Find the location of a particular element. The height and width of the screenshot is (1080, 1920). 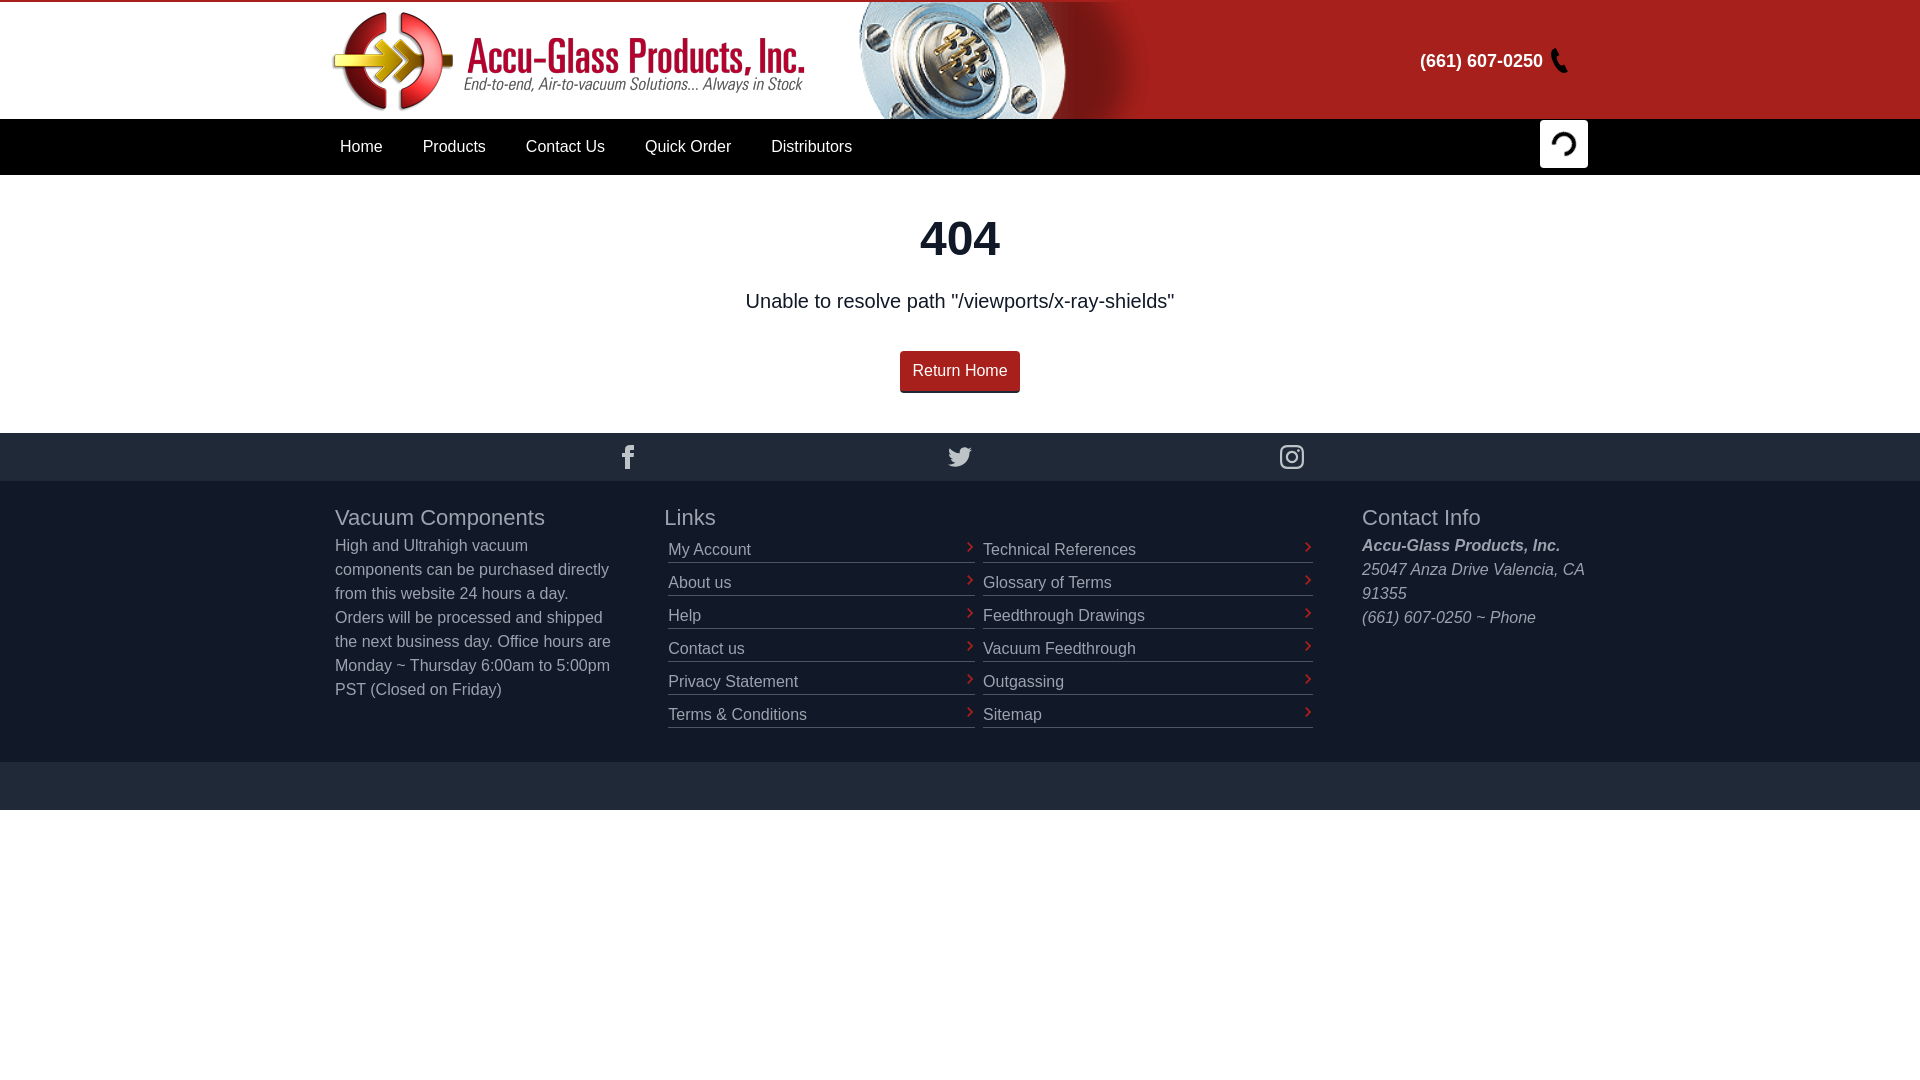

Sitemap is located at coordinates (1148, 715).